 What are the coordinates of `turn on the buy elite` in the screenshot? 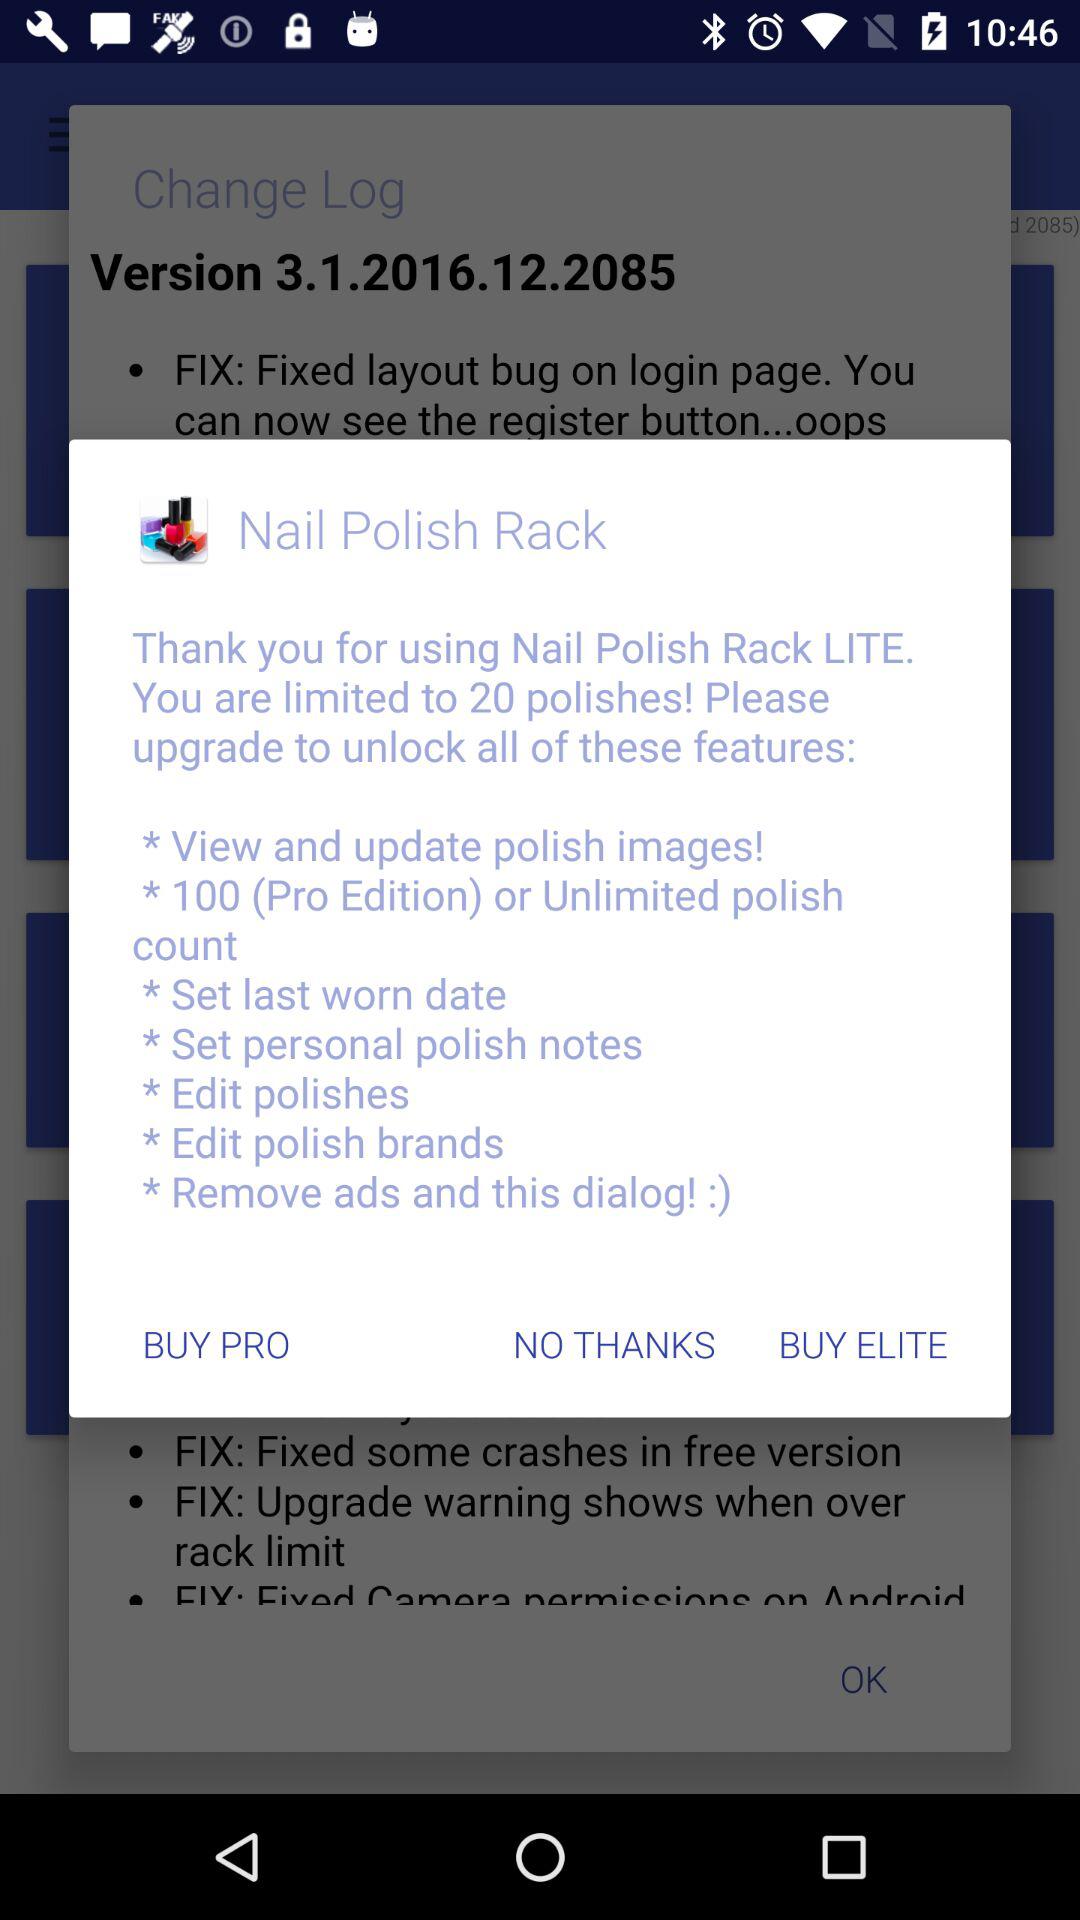 It's located at (862, 1344).